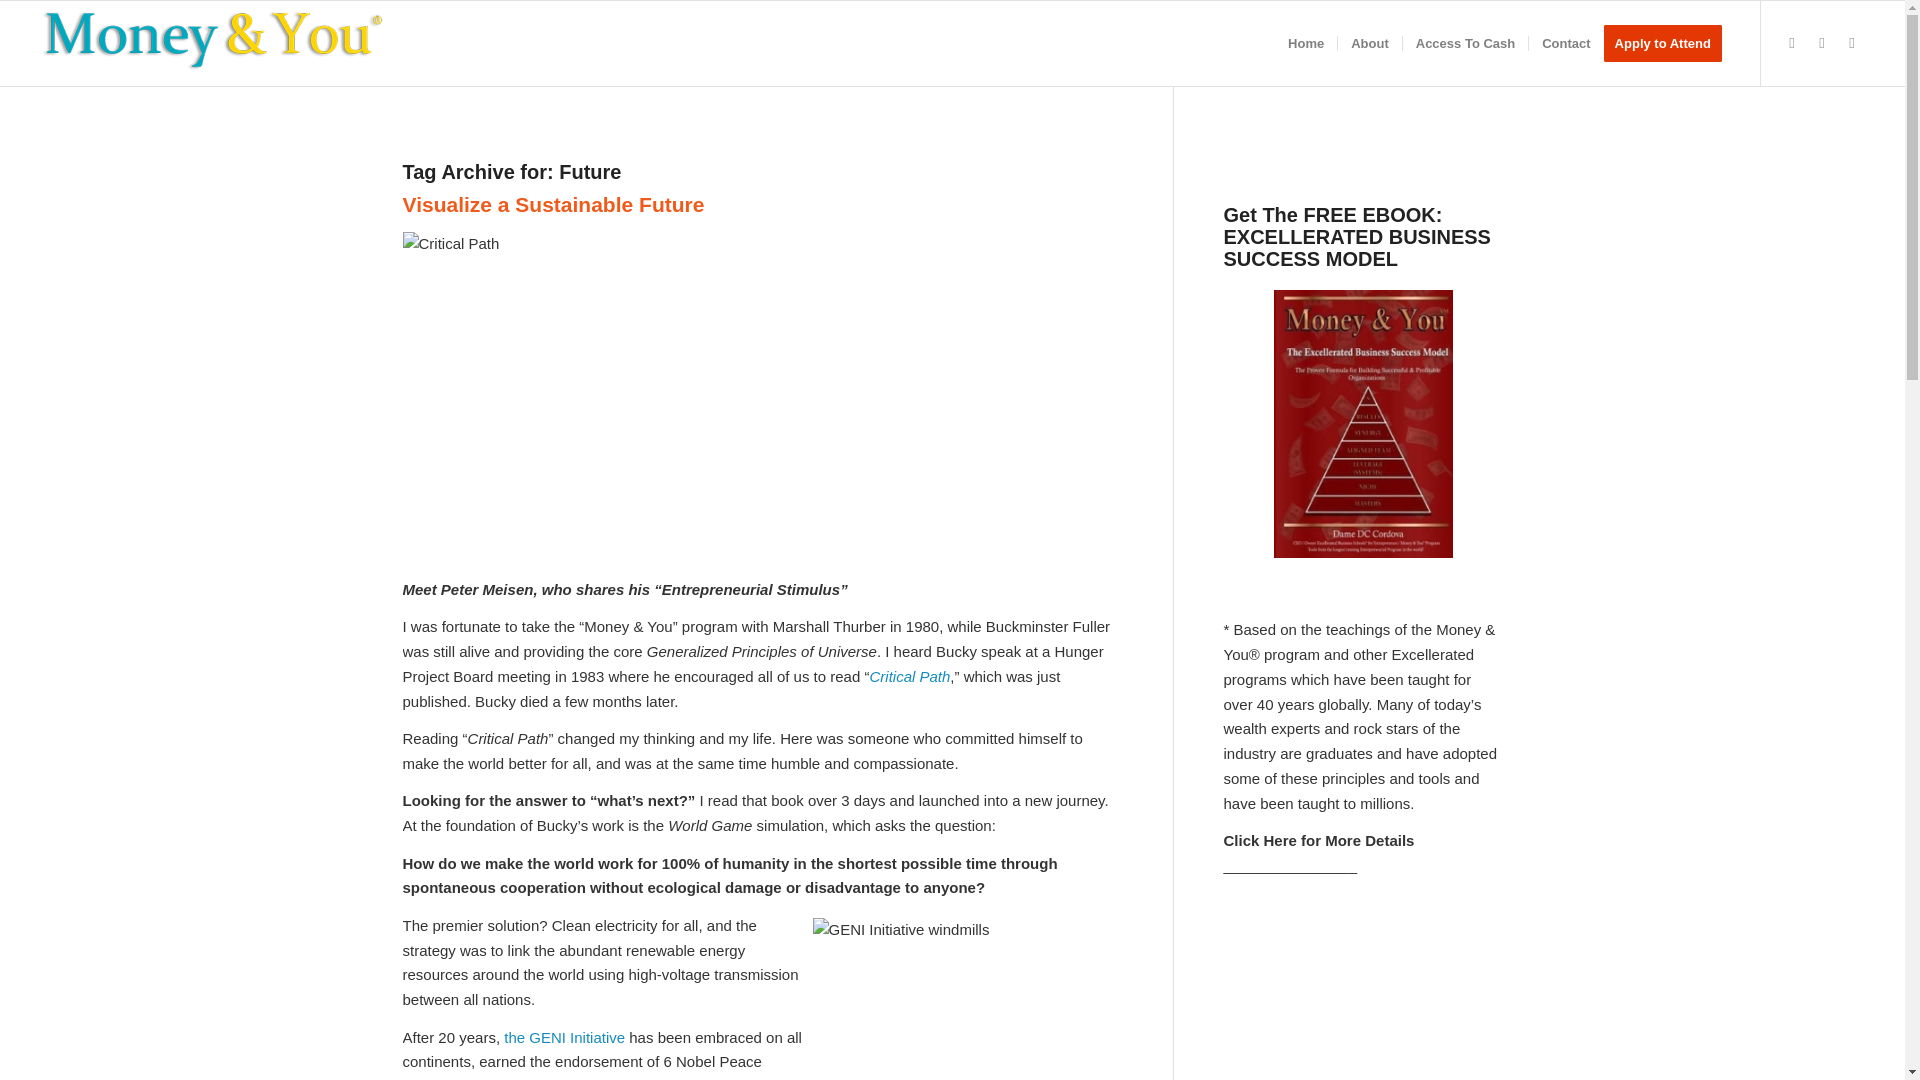  I want to click on Facebook, so click(1822, 43).